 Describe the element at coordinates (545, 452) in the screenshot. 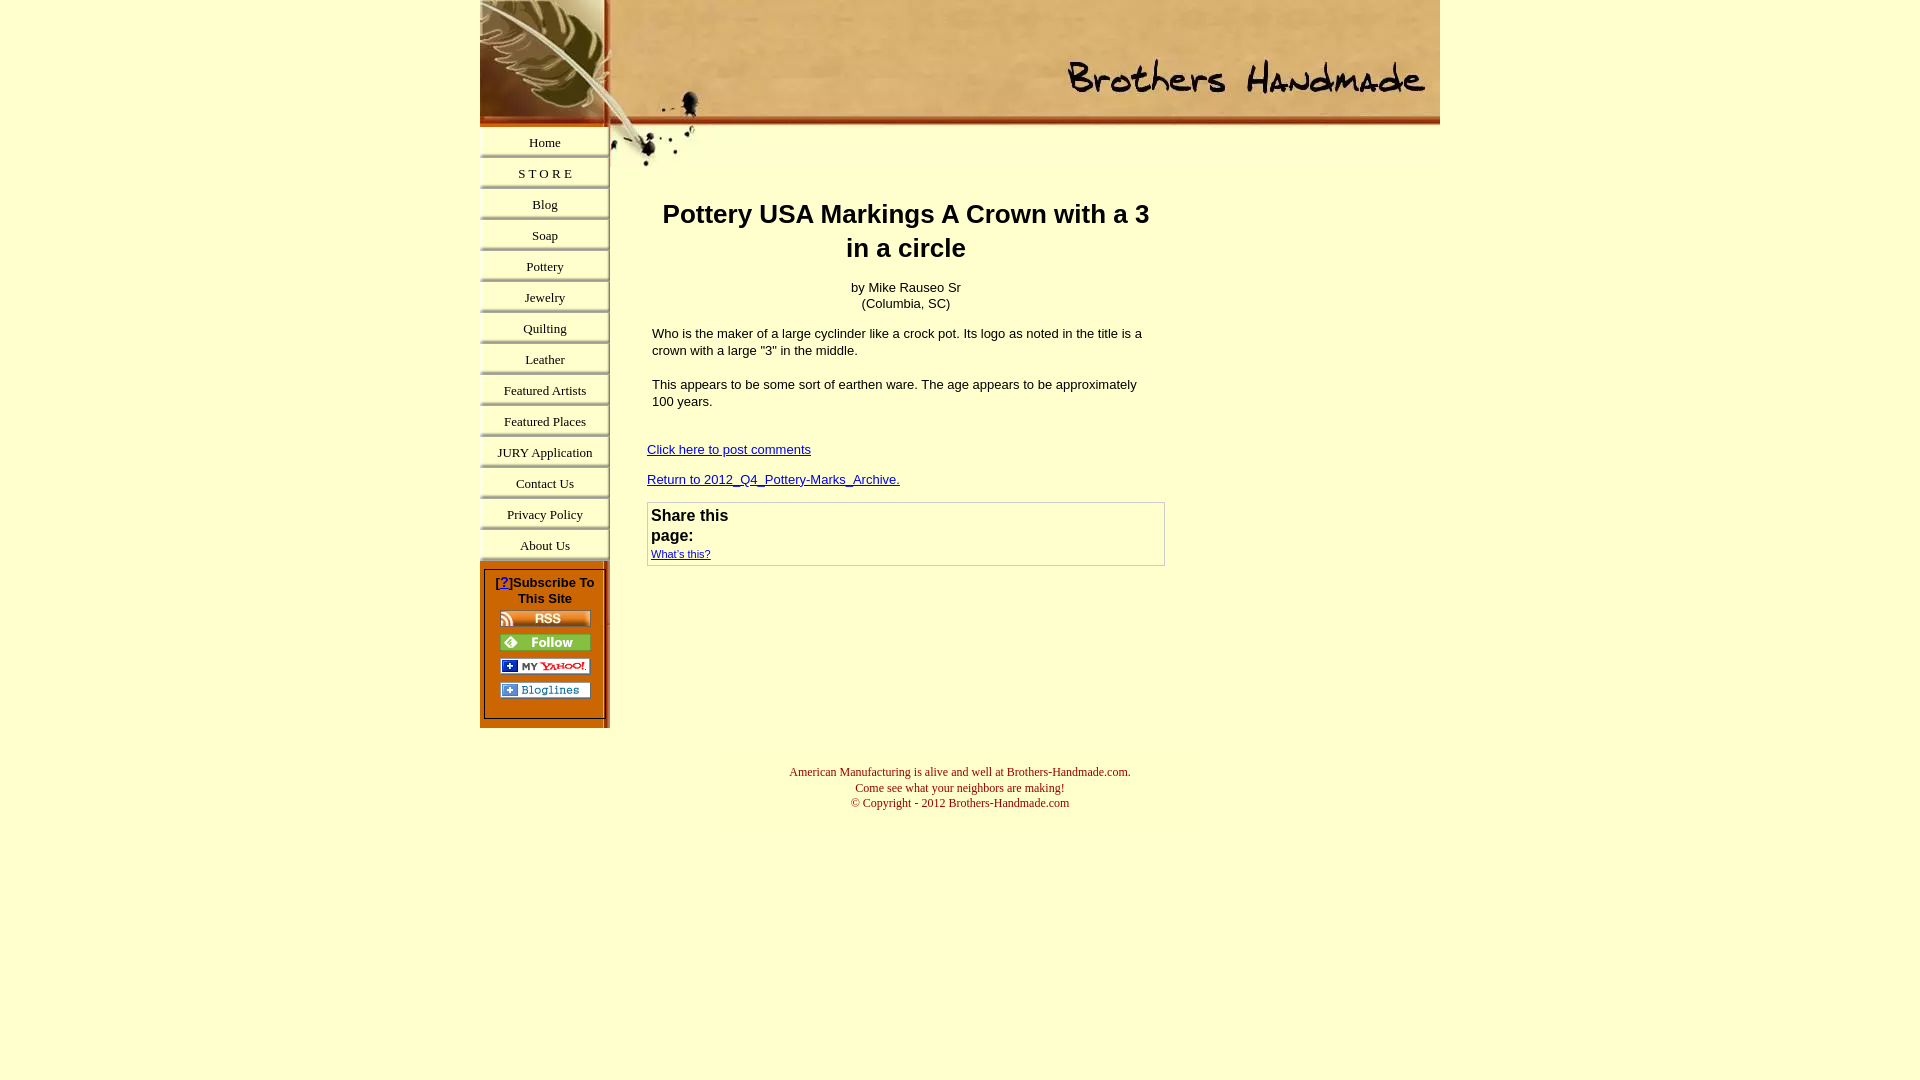

I see `JURY Application` at that location.